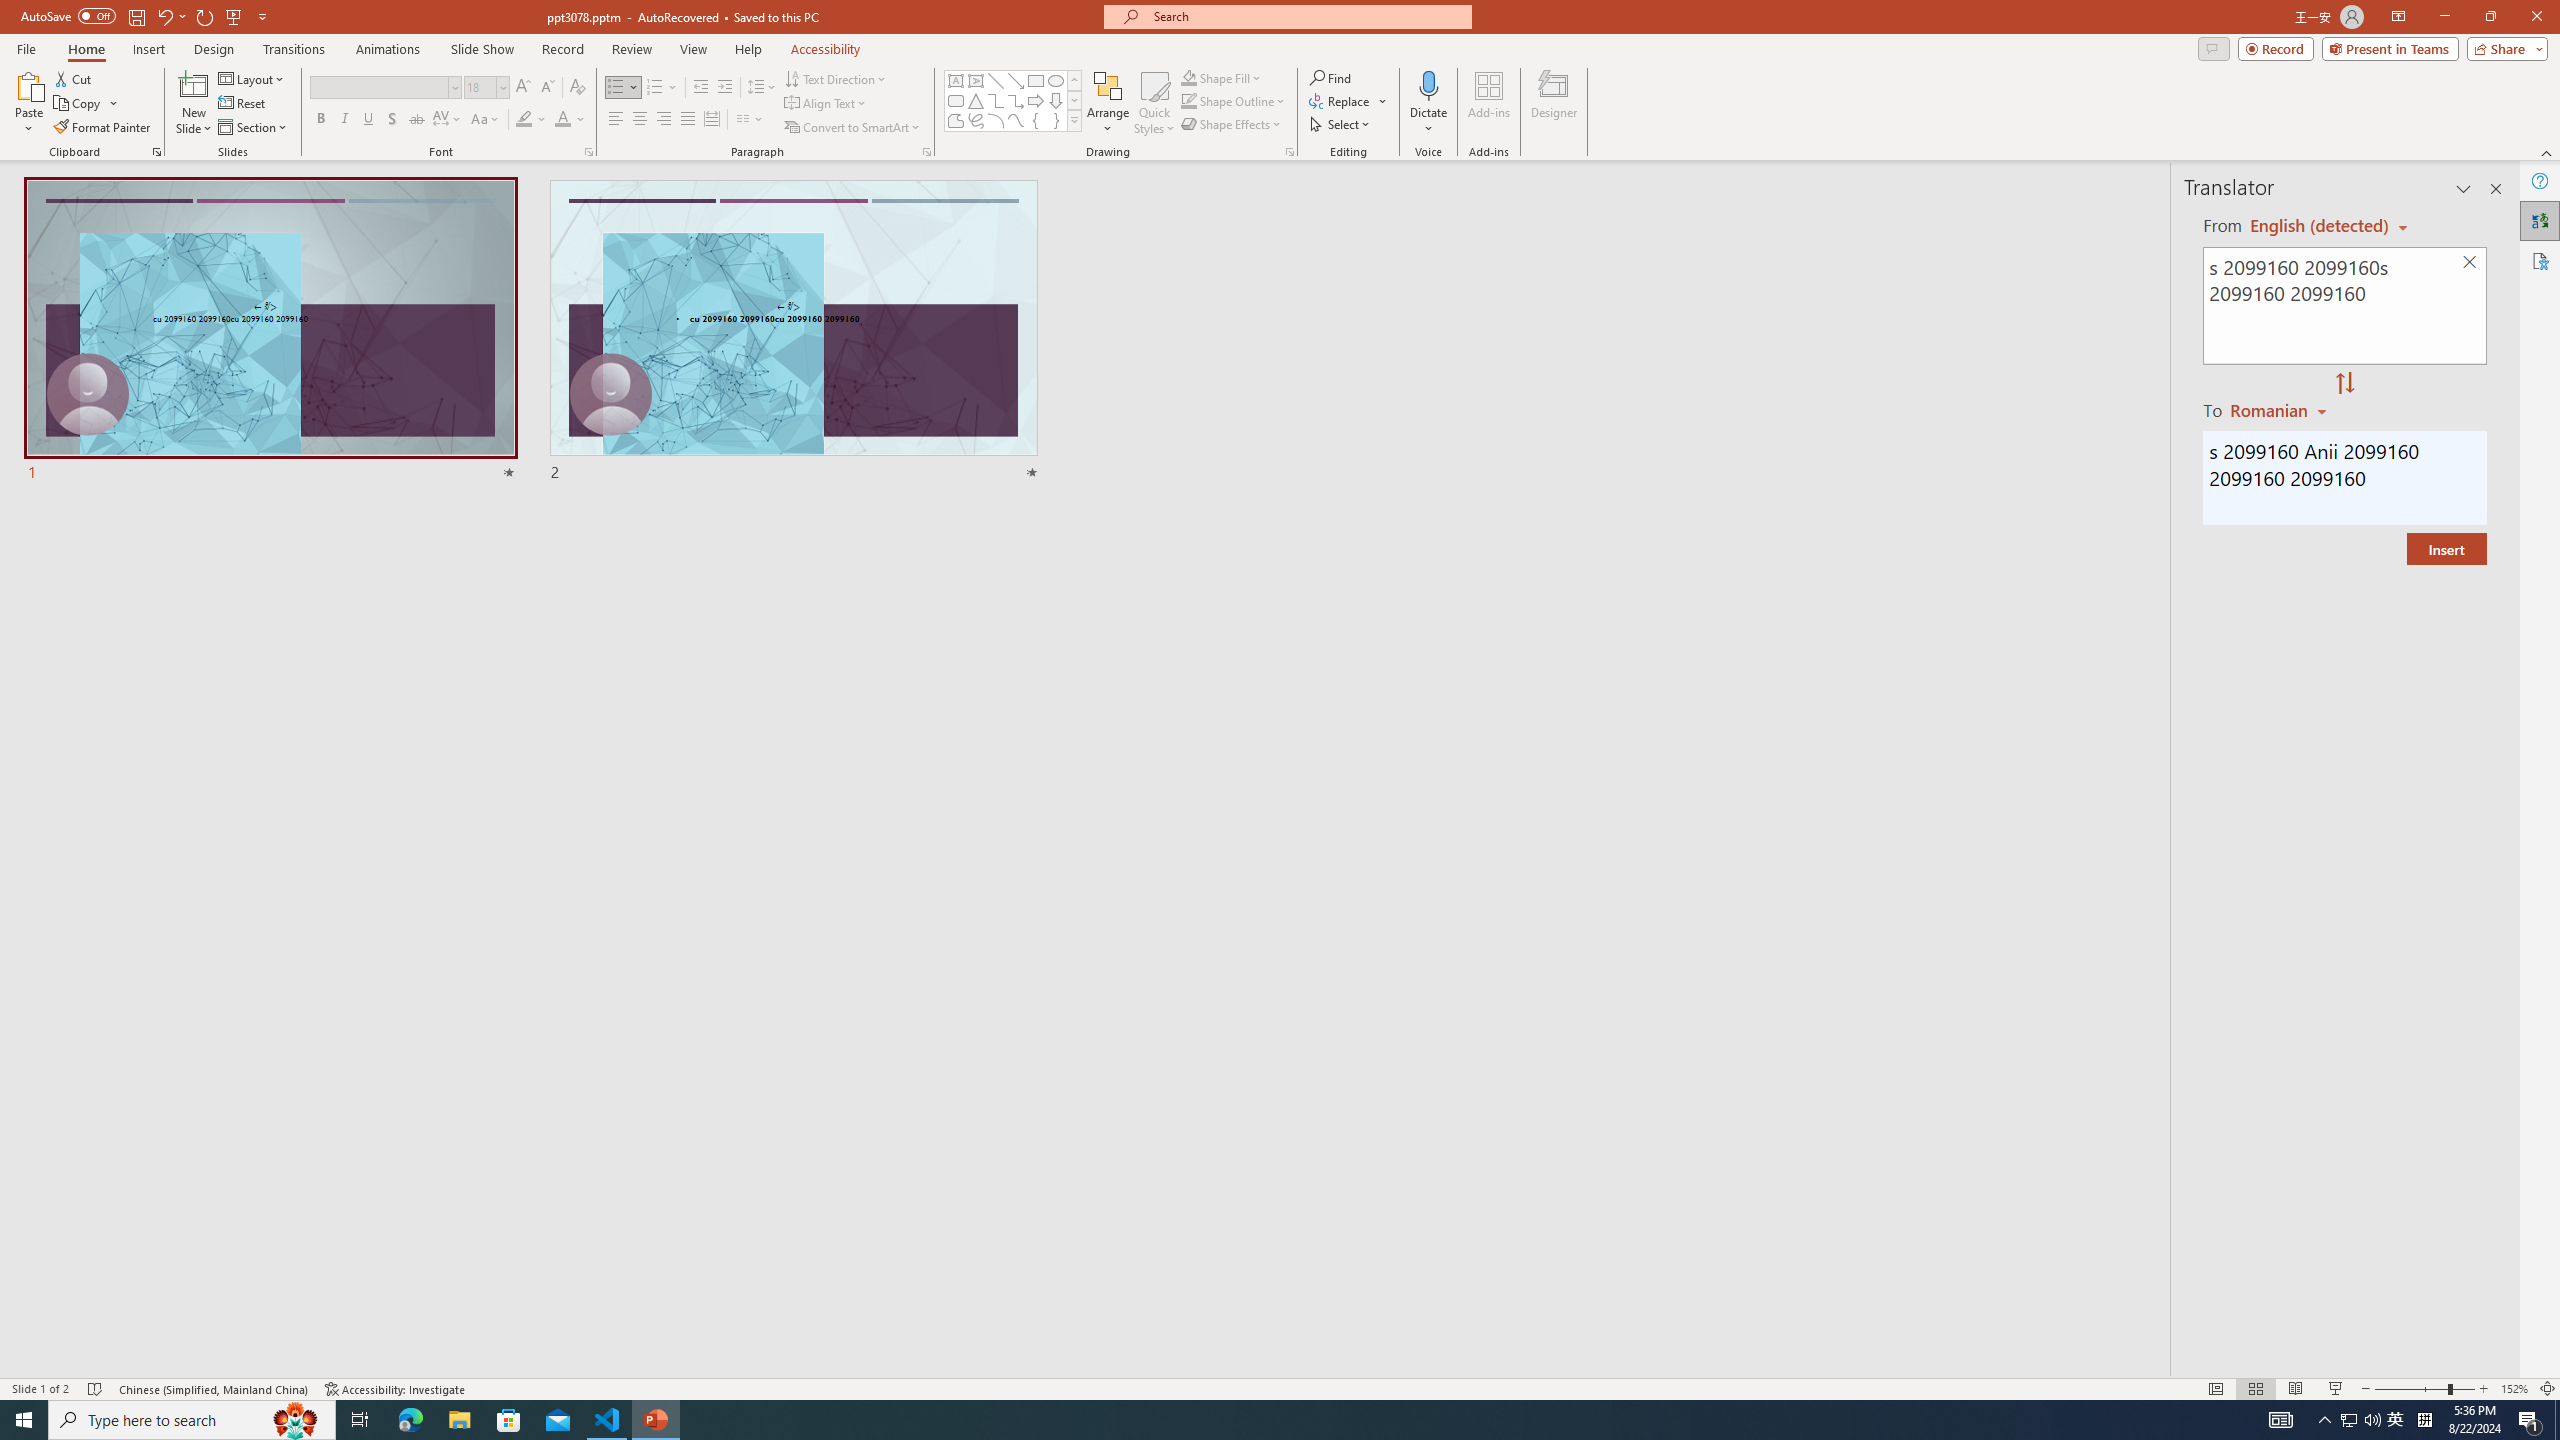 The height and width of the screenshot is (1440, 2560). Describe the element at coordinates (926, 152) in the screenshot. I see `Paragraph...` at that location.